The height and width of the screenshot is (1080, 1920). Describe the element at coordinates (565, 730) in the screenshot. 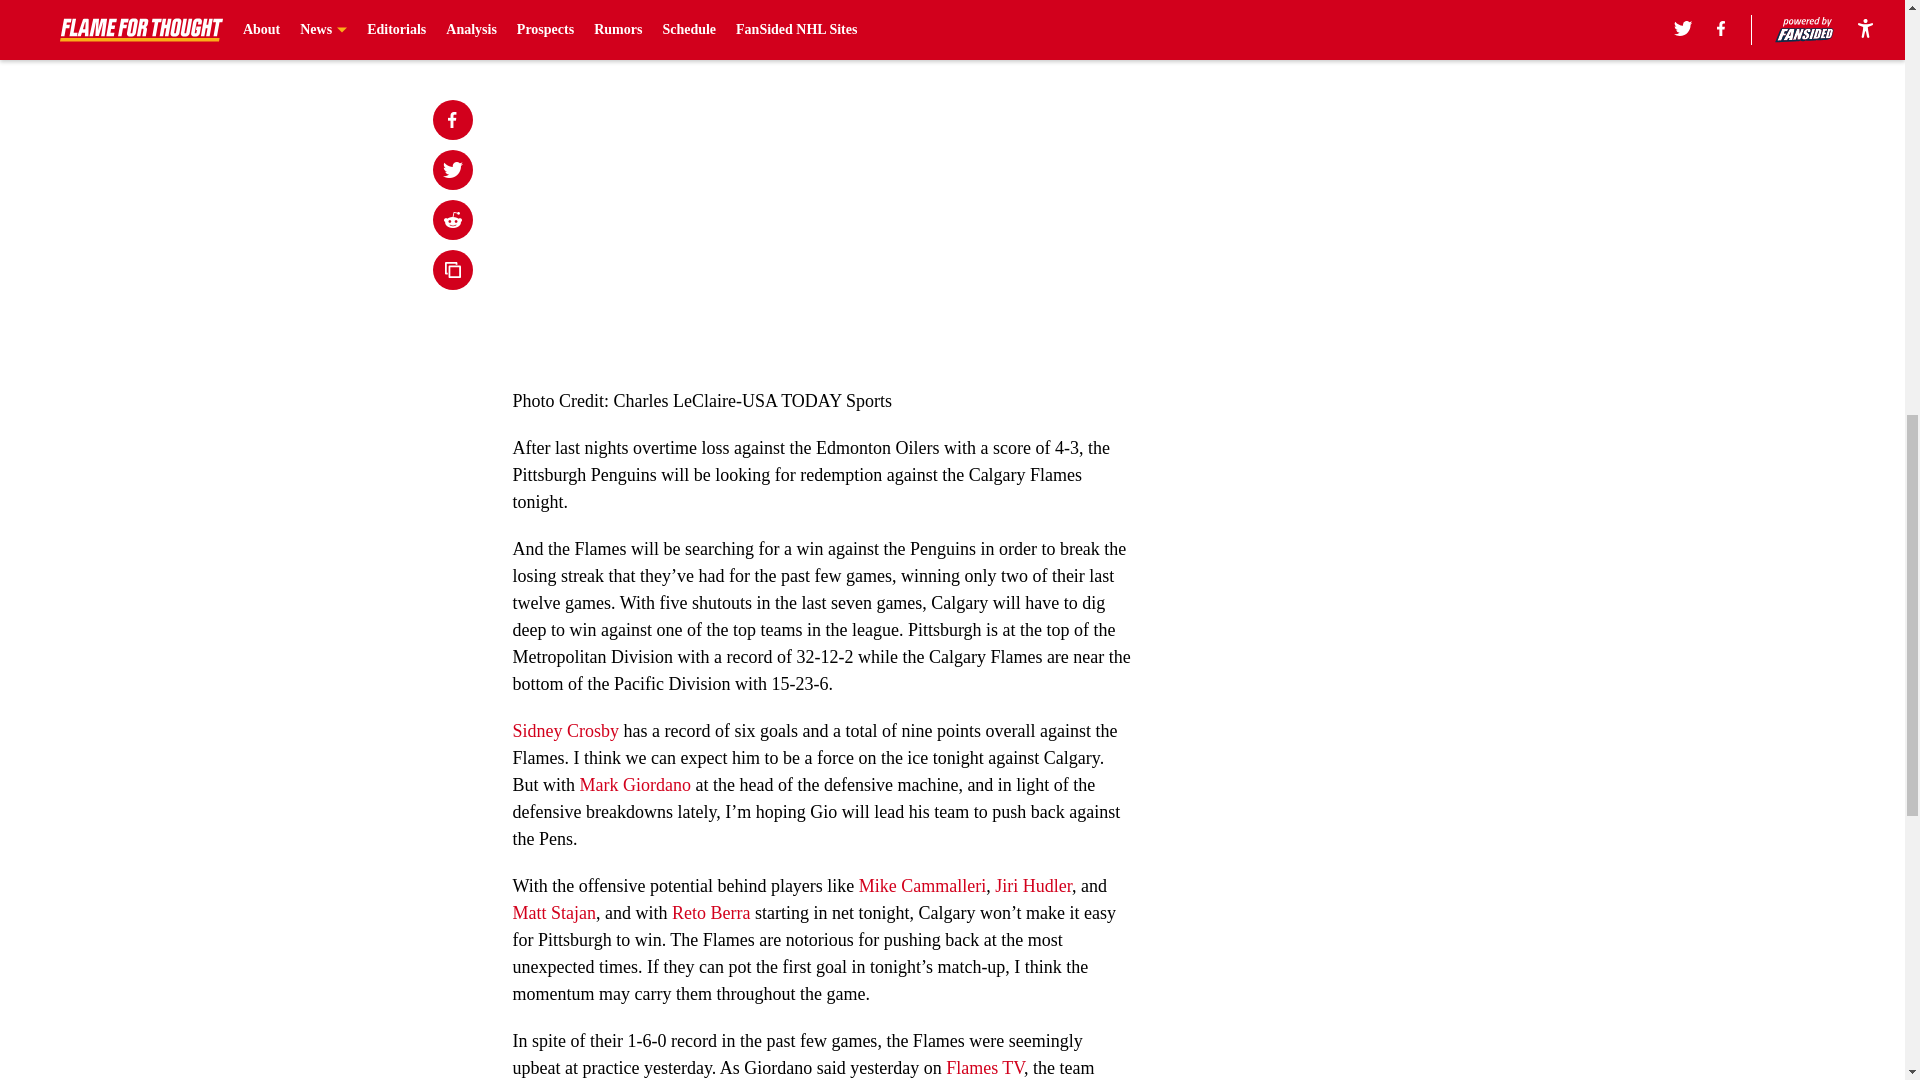

I see `Sidney Crosby` at that location.